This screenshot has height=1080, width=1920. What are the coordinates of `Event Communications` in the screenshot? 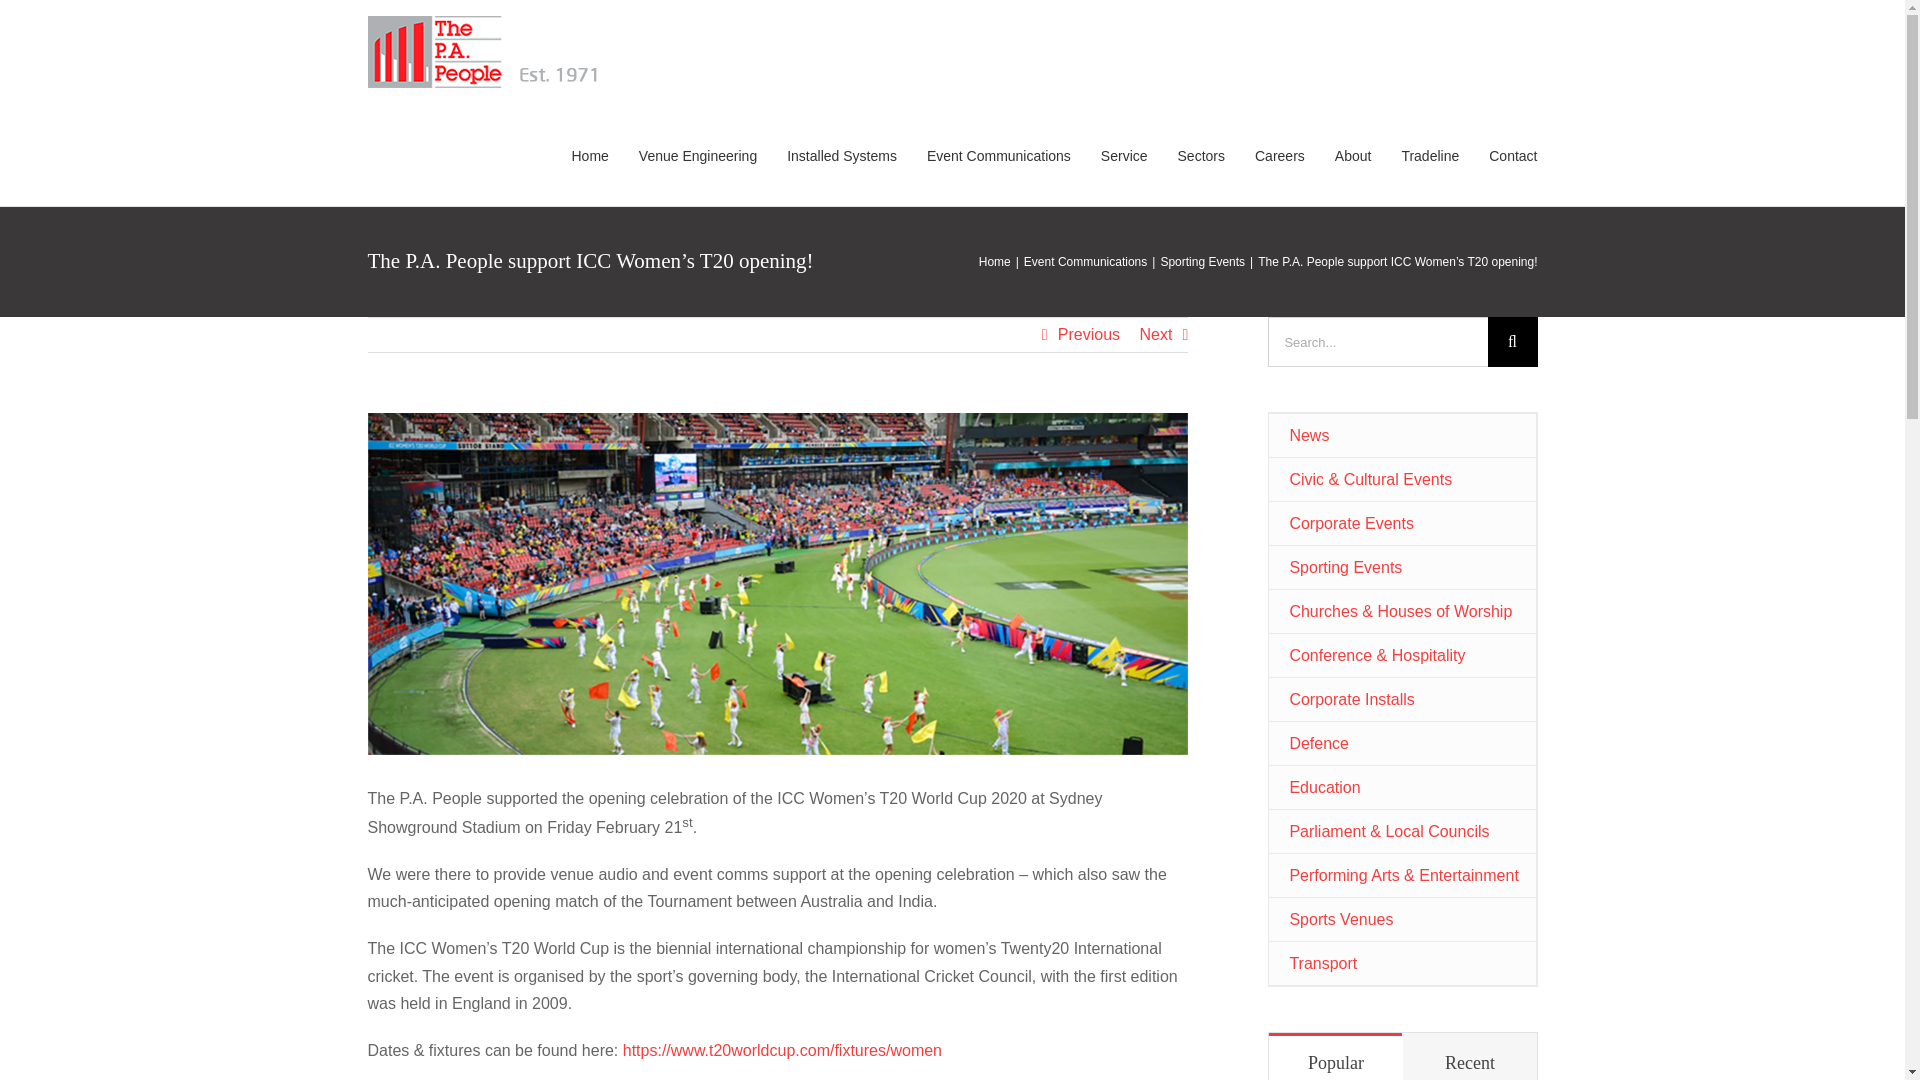 It's located at (999, 154).